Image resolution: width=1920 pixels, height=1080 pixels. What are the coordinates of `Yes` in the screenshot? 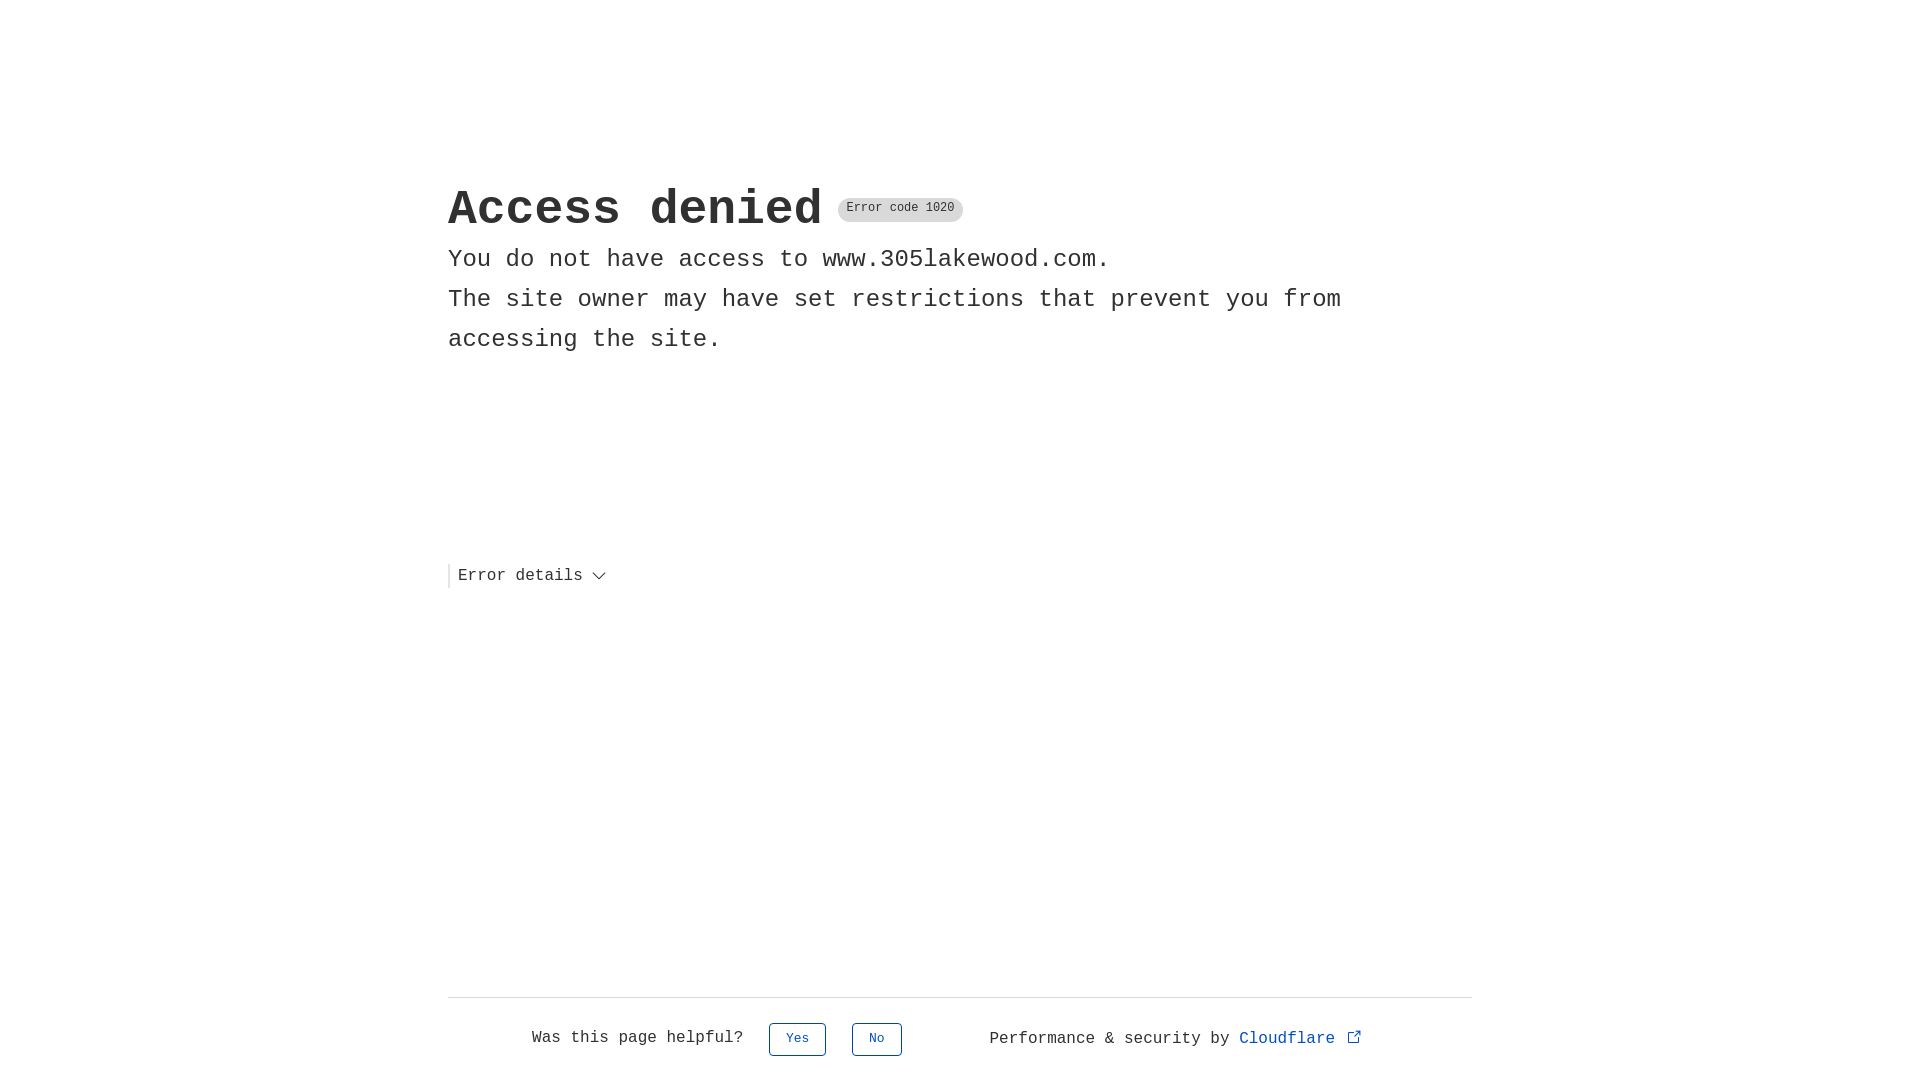 It's located at (798, 1040).